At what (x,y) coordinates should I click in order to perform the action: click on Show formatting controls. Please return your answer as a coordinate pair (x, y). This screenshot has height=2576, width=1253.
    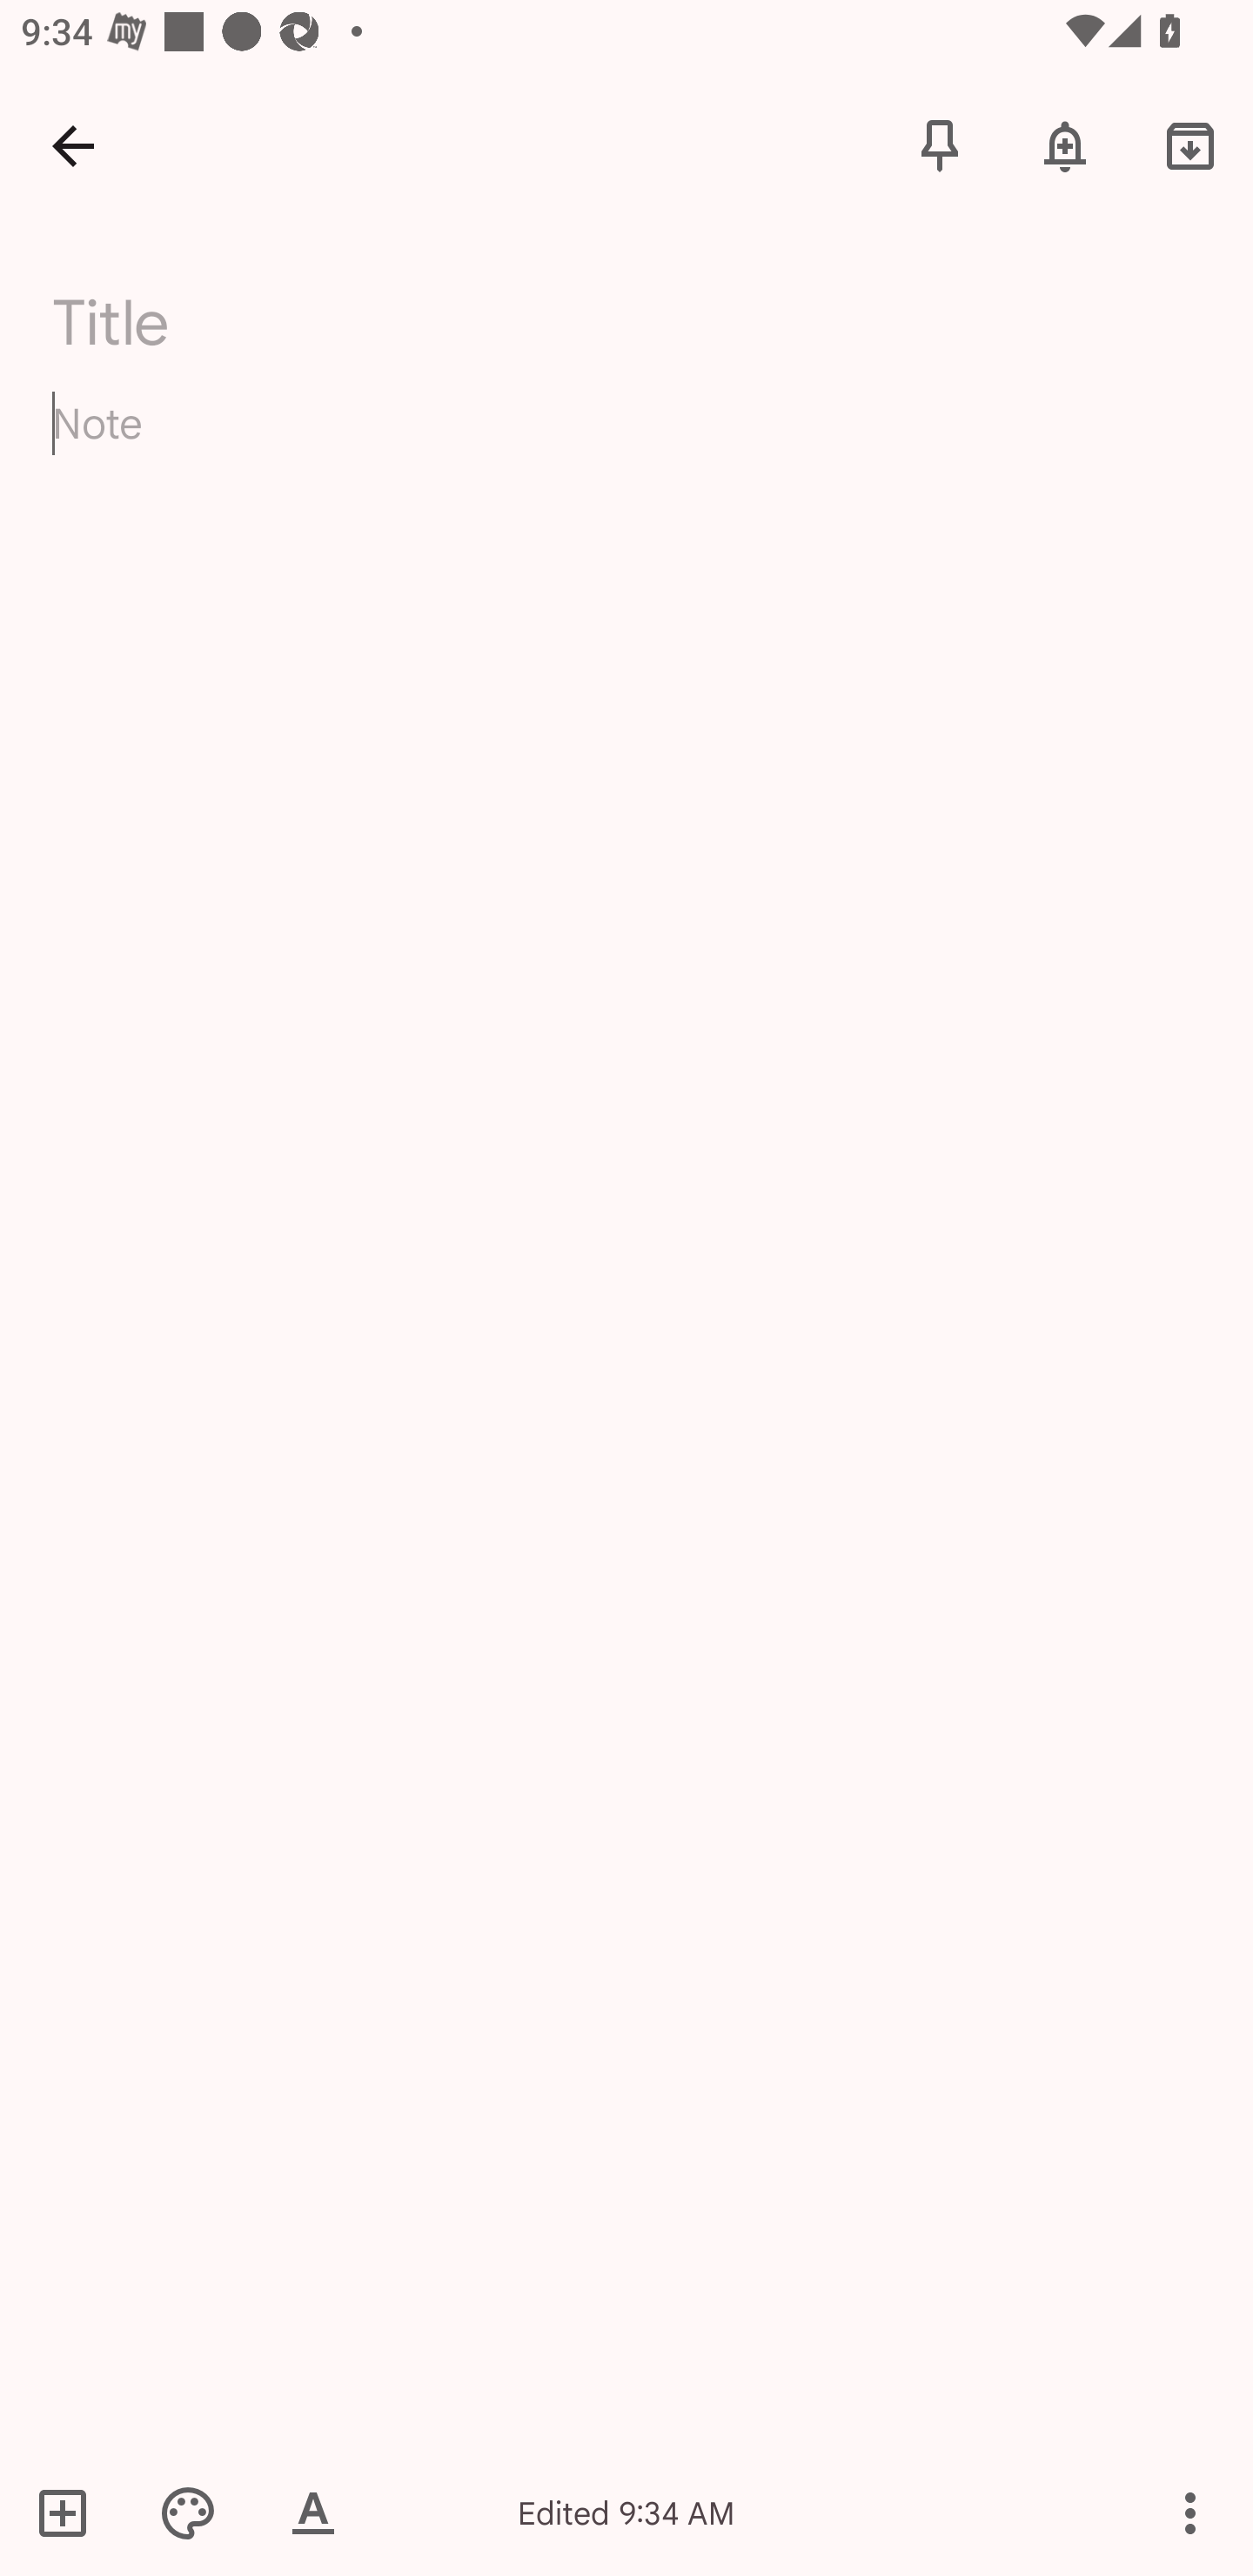
    Looking at the image, I should click on (313, 2512).